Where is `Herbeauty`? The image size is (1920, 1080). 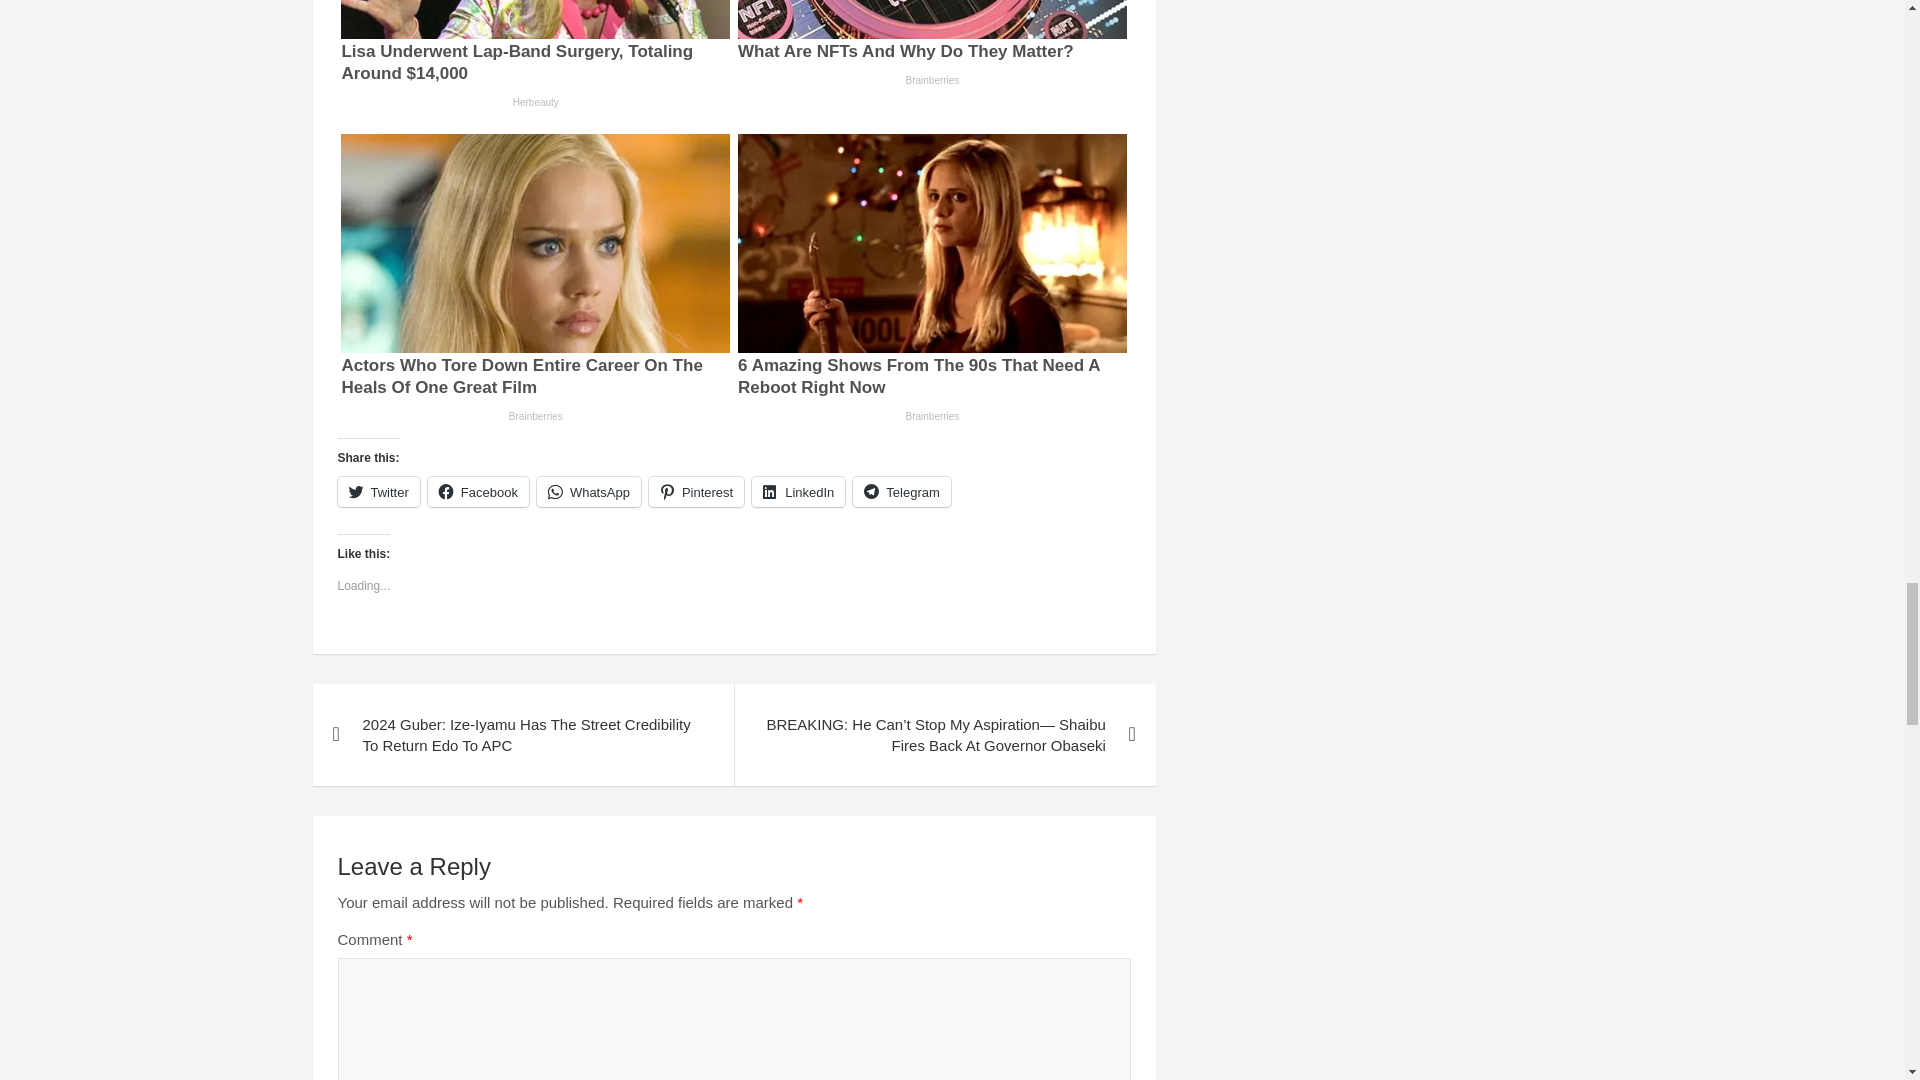 Herbeauty is located at coordinates (535, 101).